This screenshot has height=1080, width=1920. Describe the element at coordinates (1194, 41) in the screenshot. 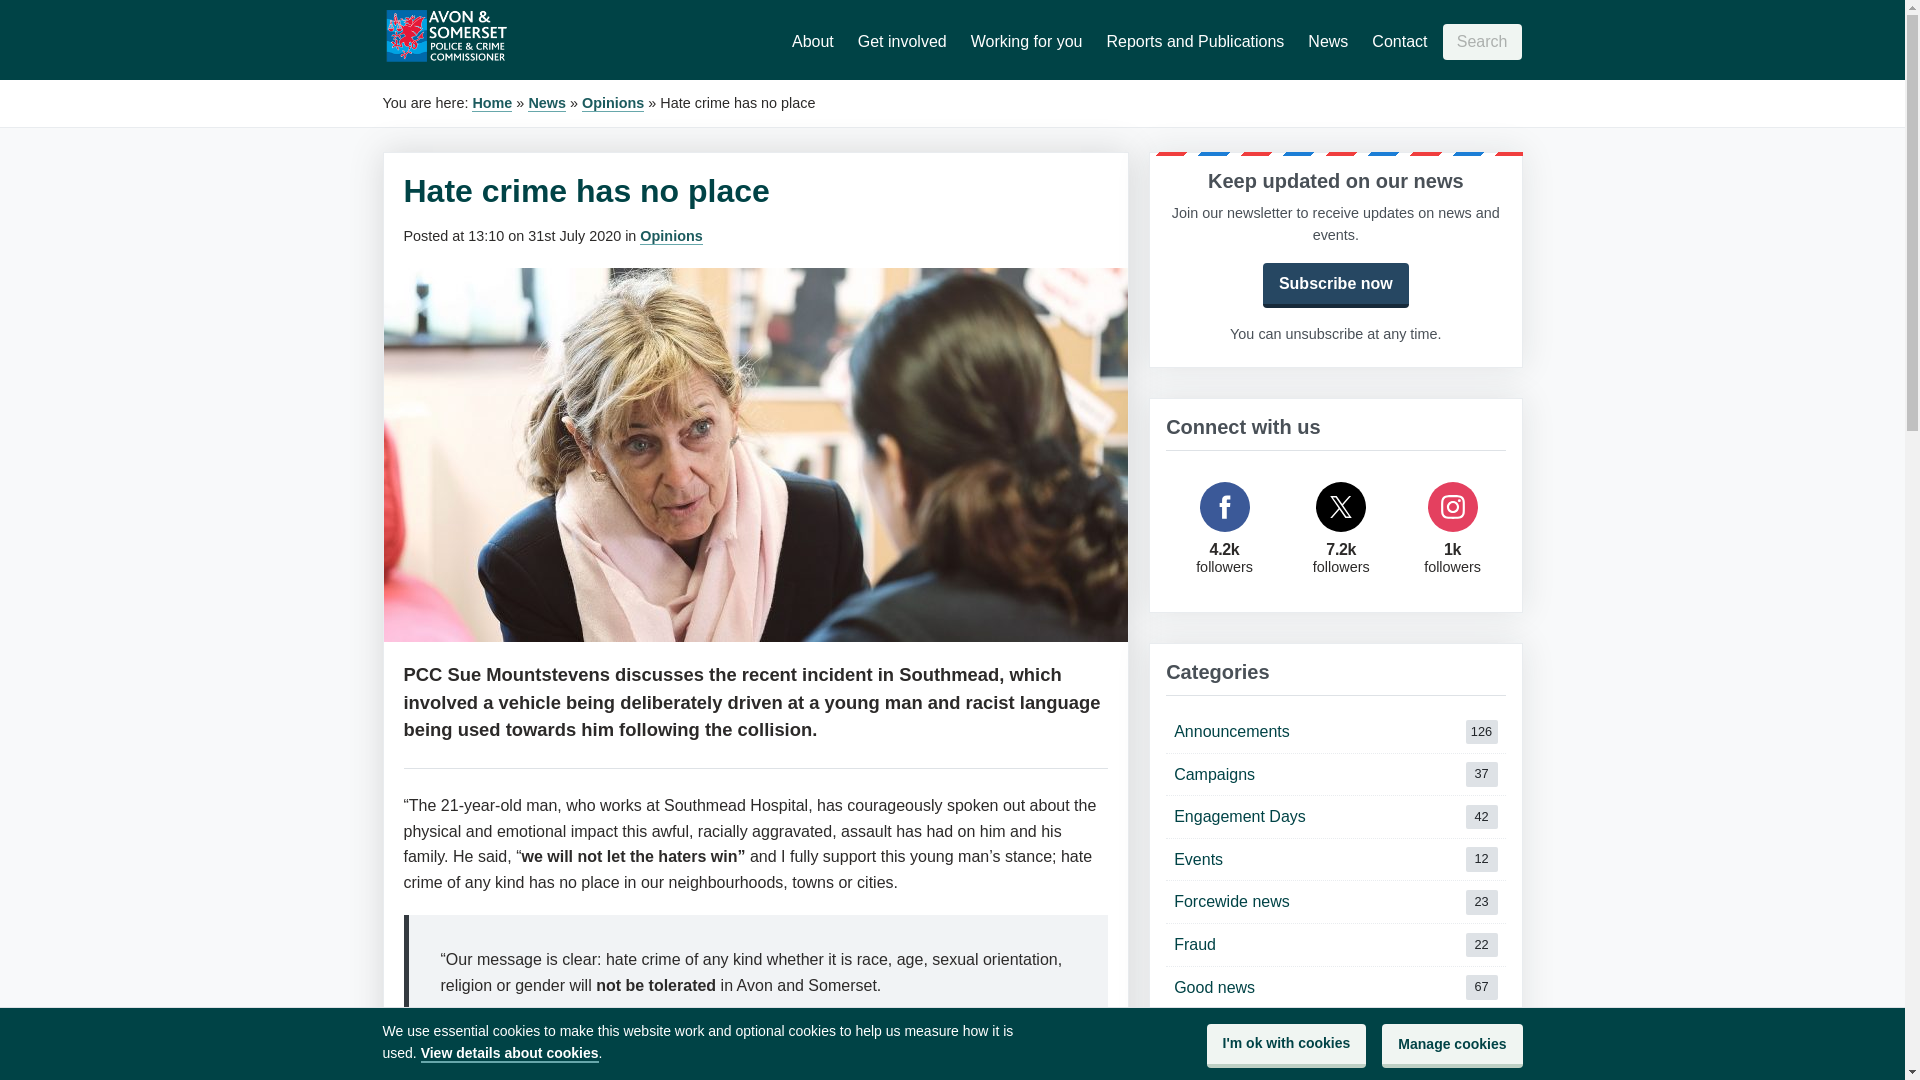

I see `News` at that location.